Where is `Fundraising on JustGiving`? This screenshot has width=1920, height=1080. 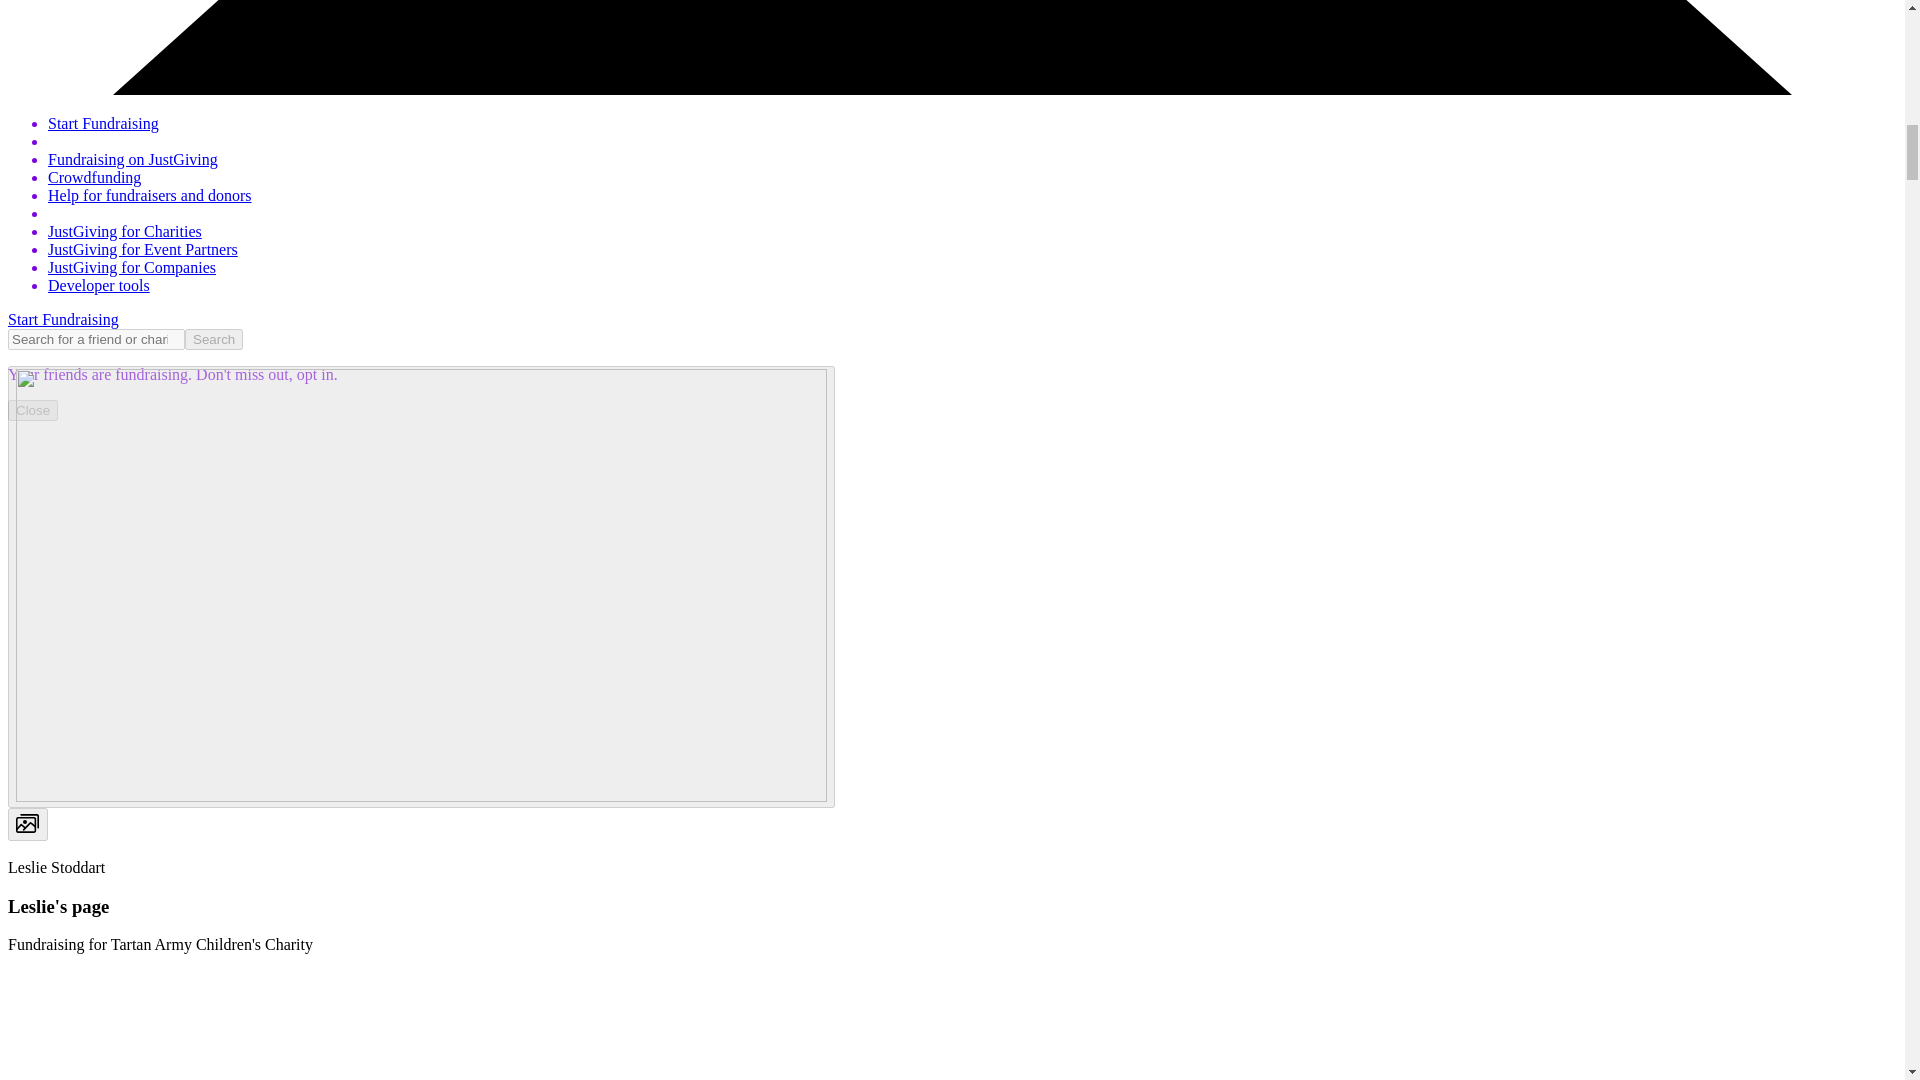 Fundraising on JustGiving is located at coordinates (133, 160).